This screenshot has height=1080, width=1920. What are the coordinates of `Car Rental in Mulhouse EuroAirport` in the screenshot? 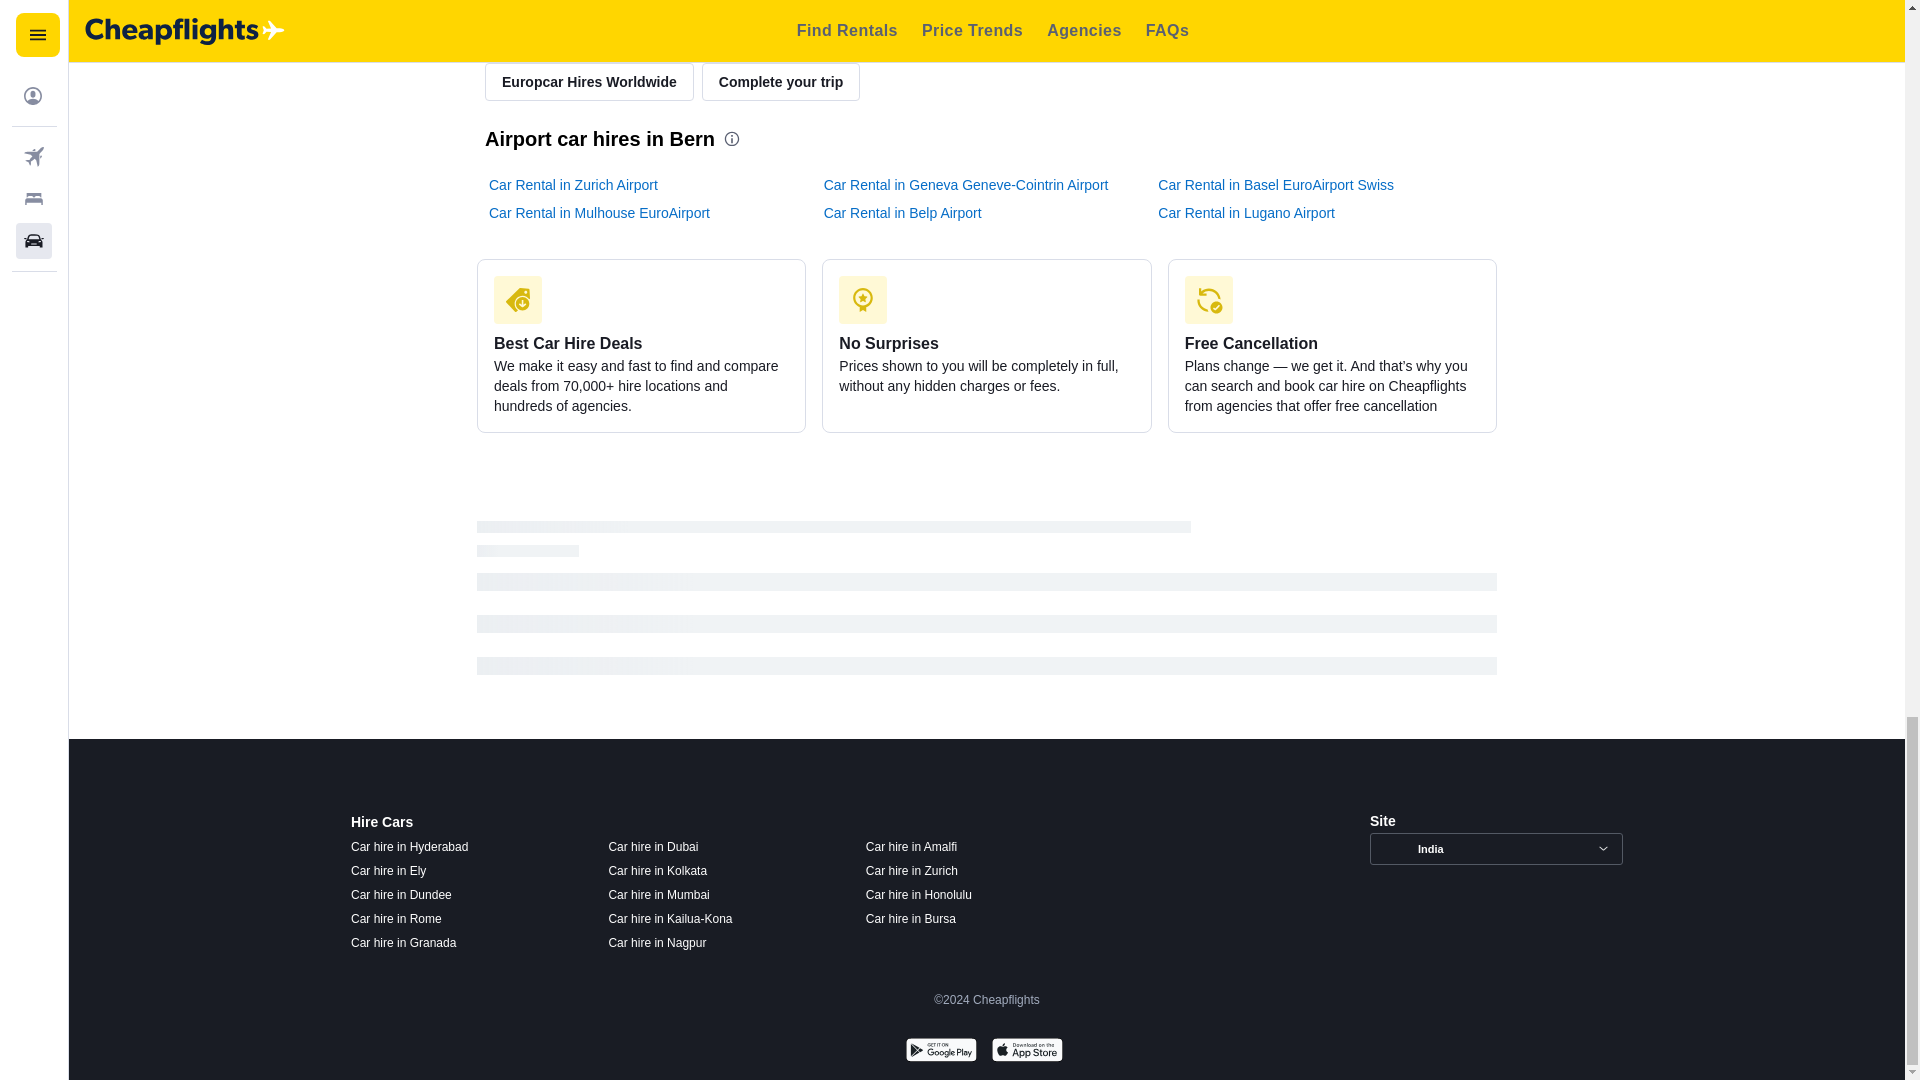 It's located at (600, 212).